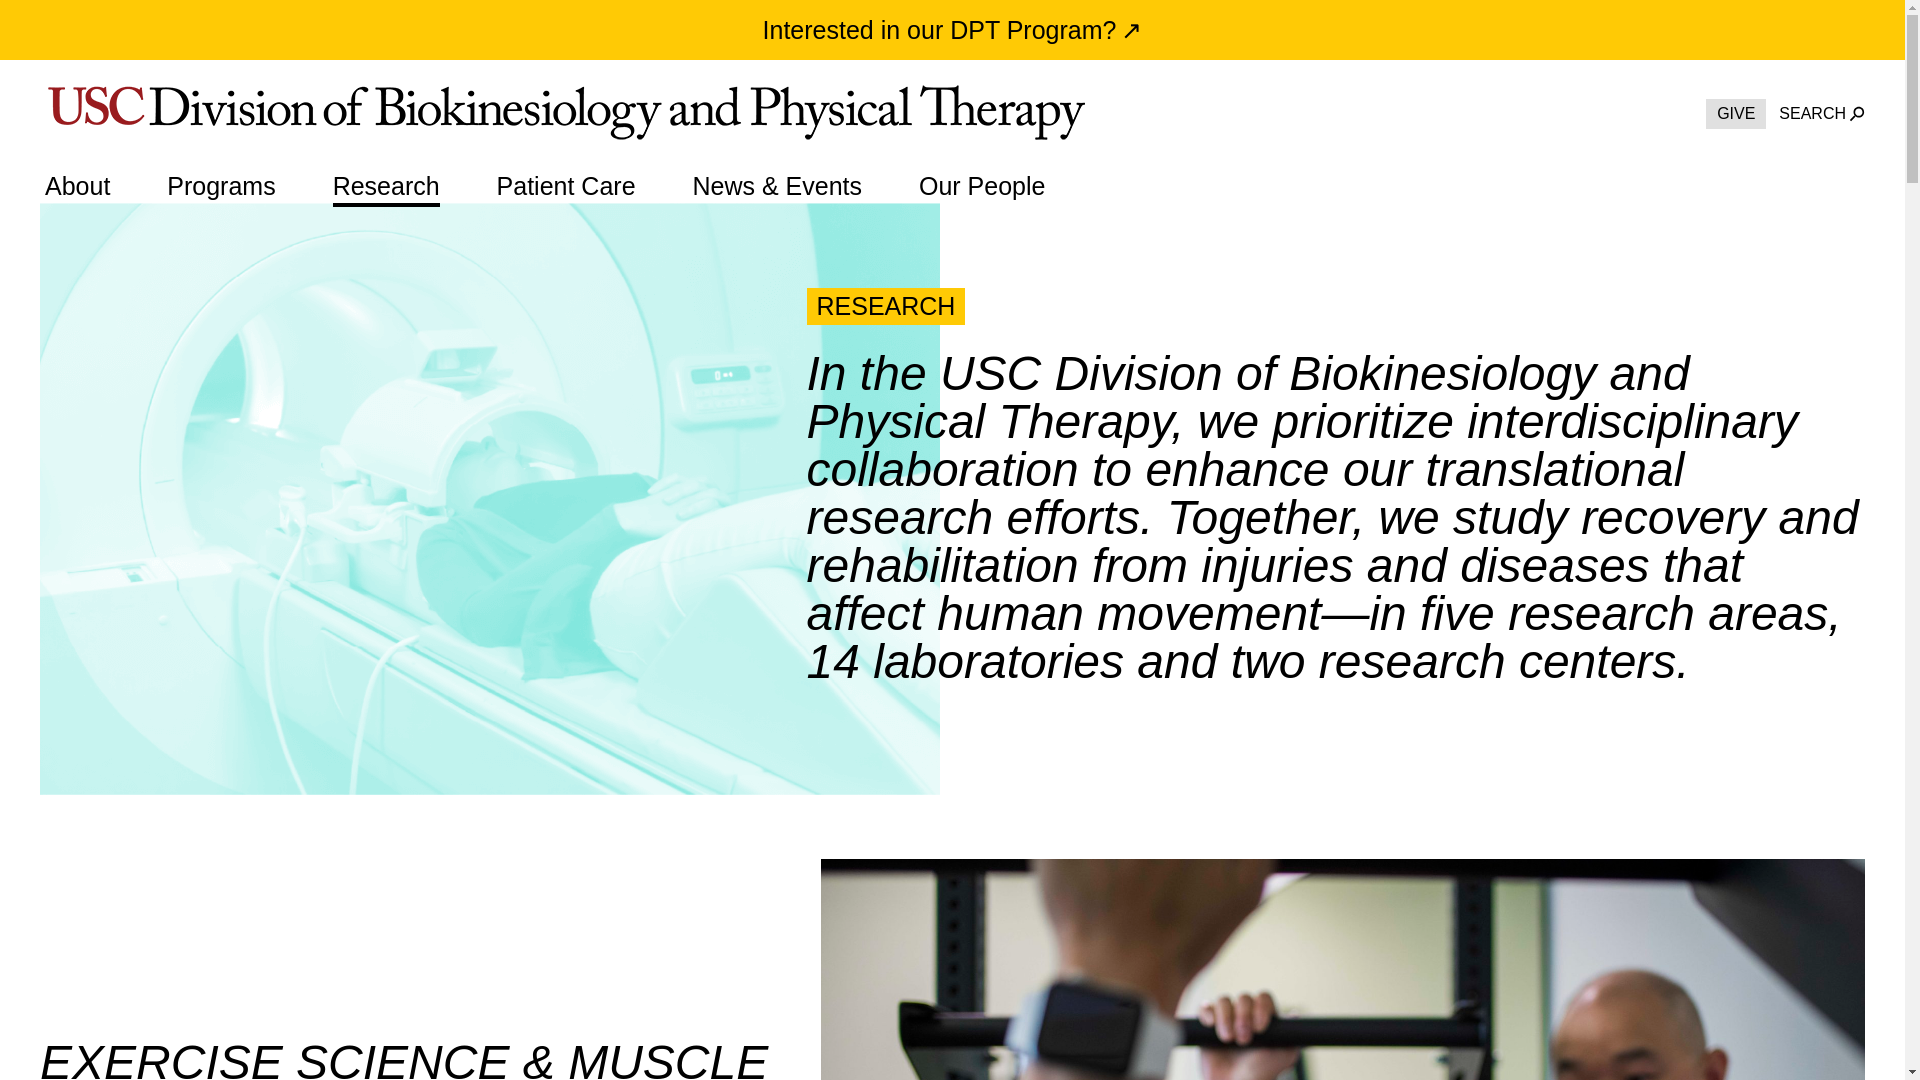  I want to click on About, so click(76, 186).